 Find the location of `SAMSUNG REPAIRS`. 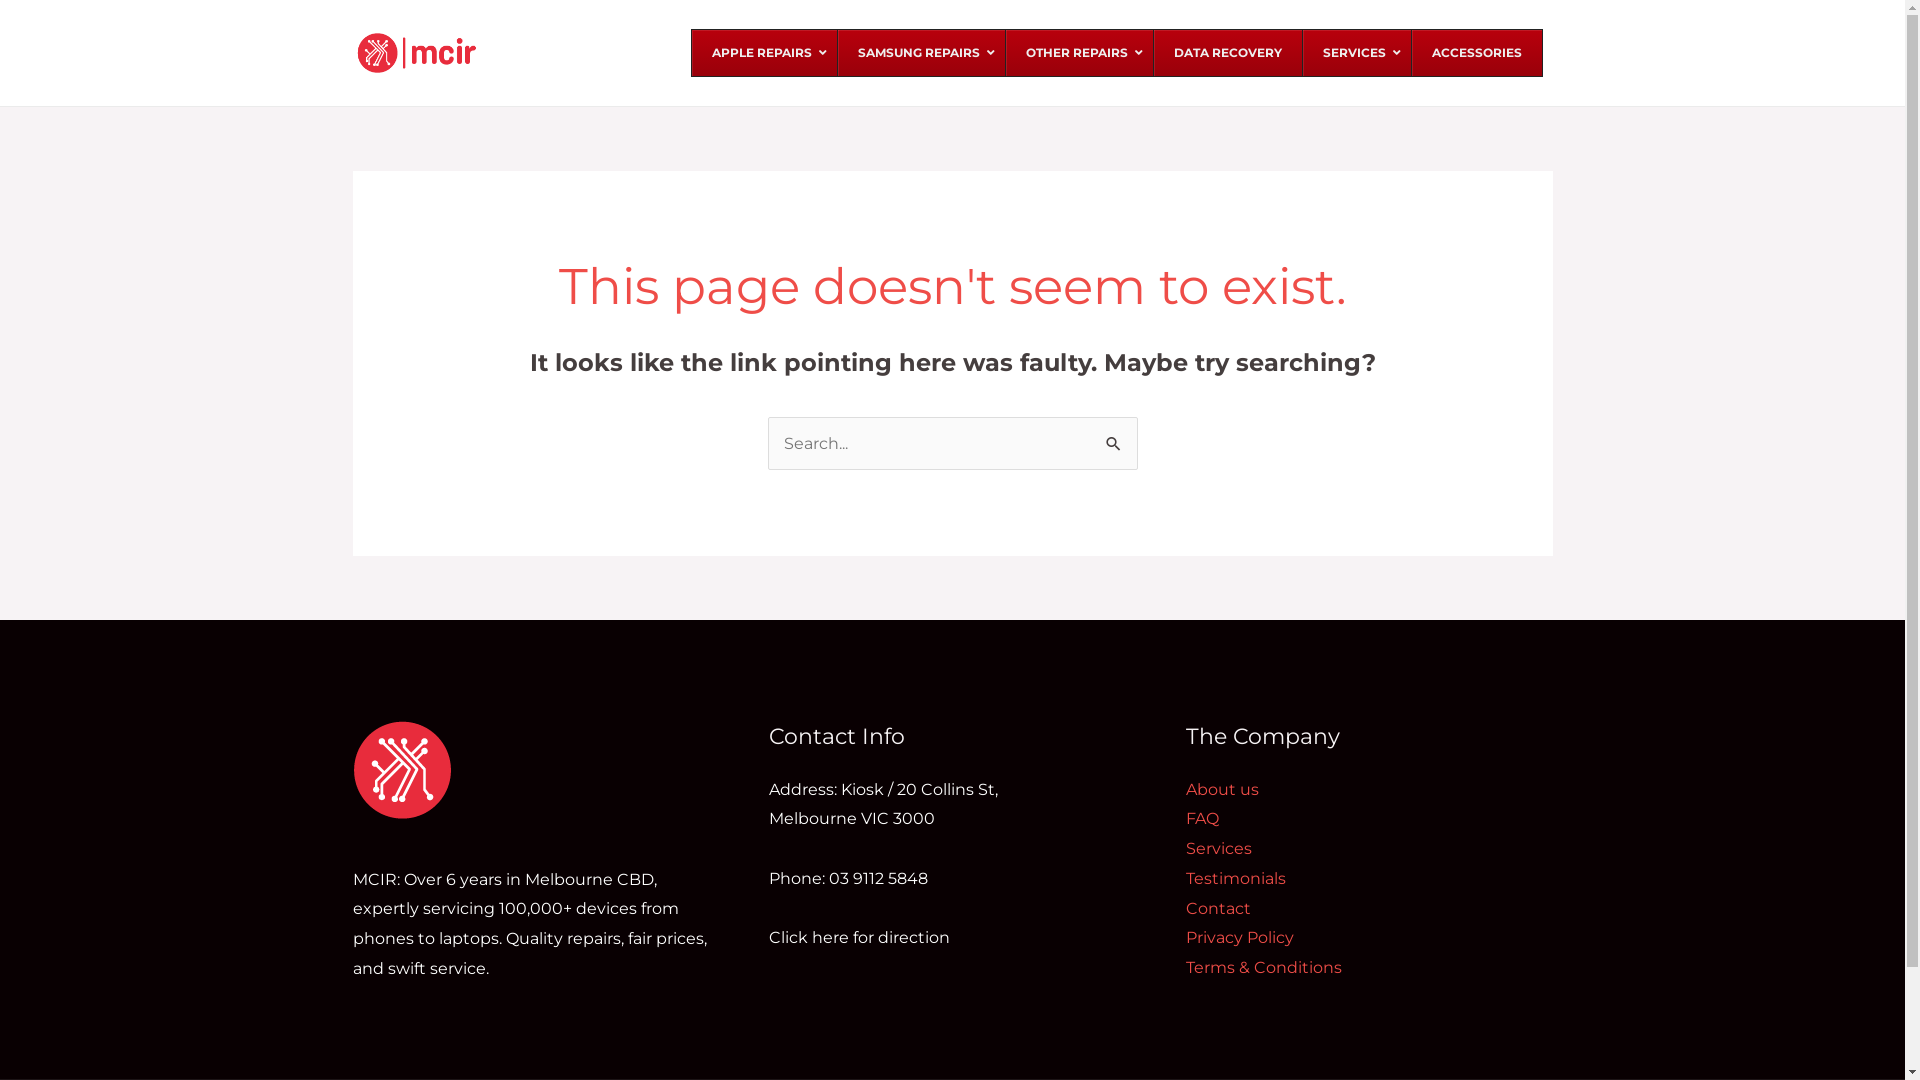

SAMSUNG REPAIRS is located at coordinates (920, 53).